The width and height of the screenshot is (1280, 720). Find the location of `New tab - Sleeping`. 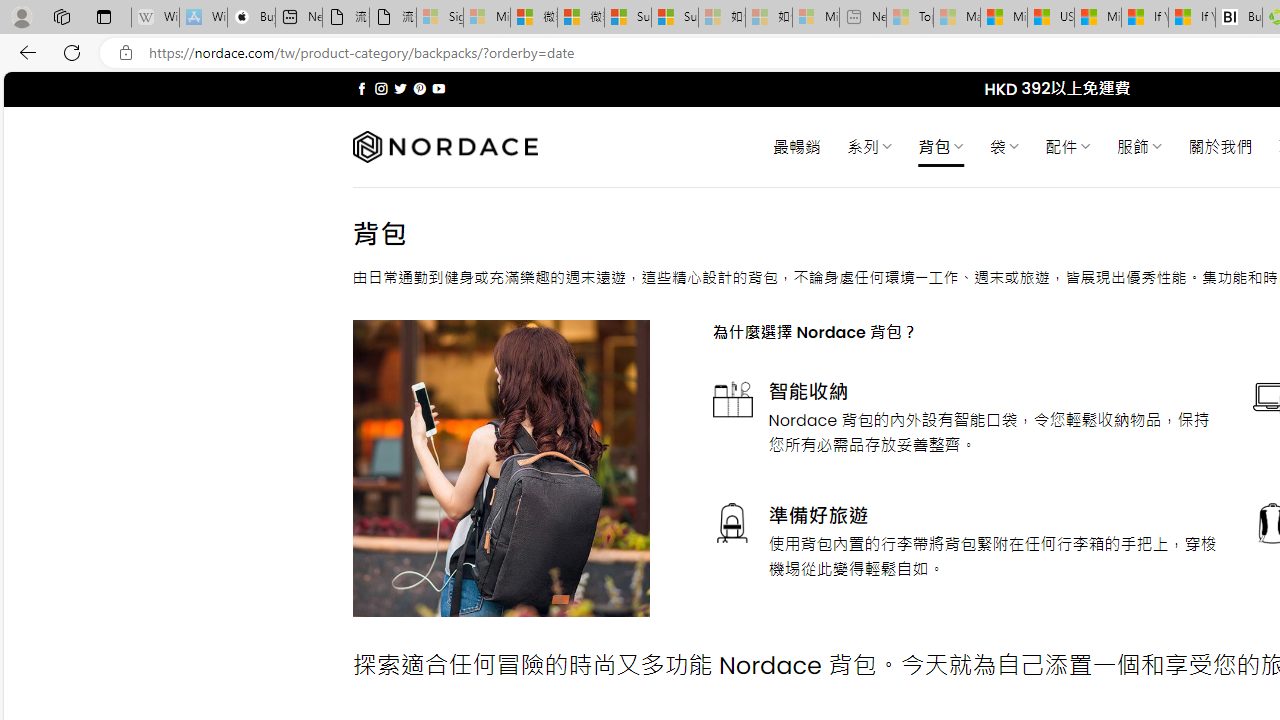

New tab - Sleeping is located at coordinates (862, 18).